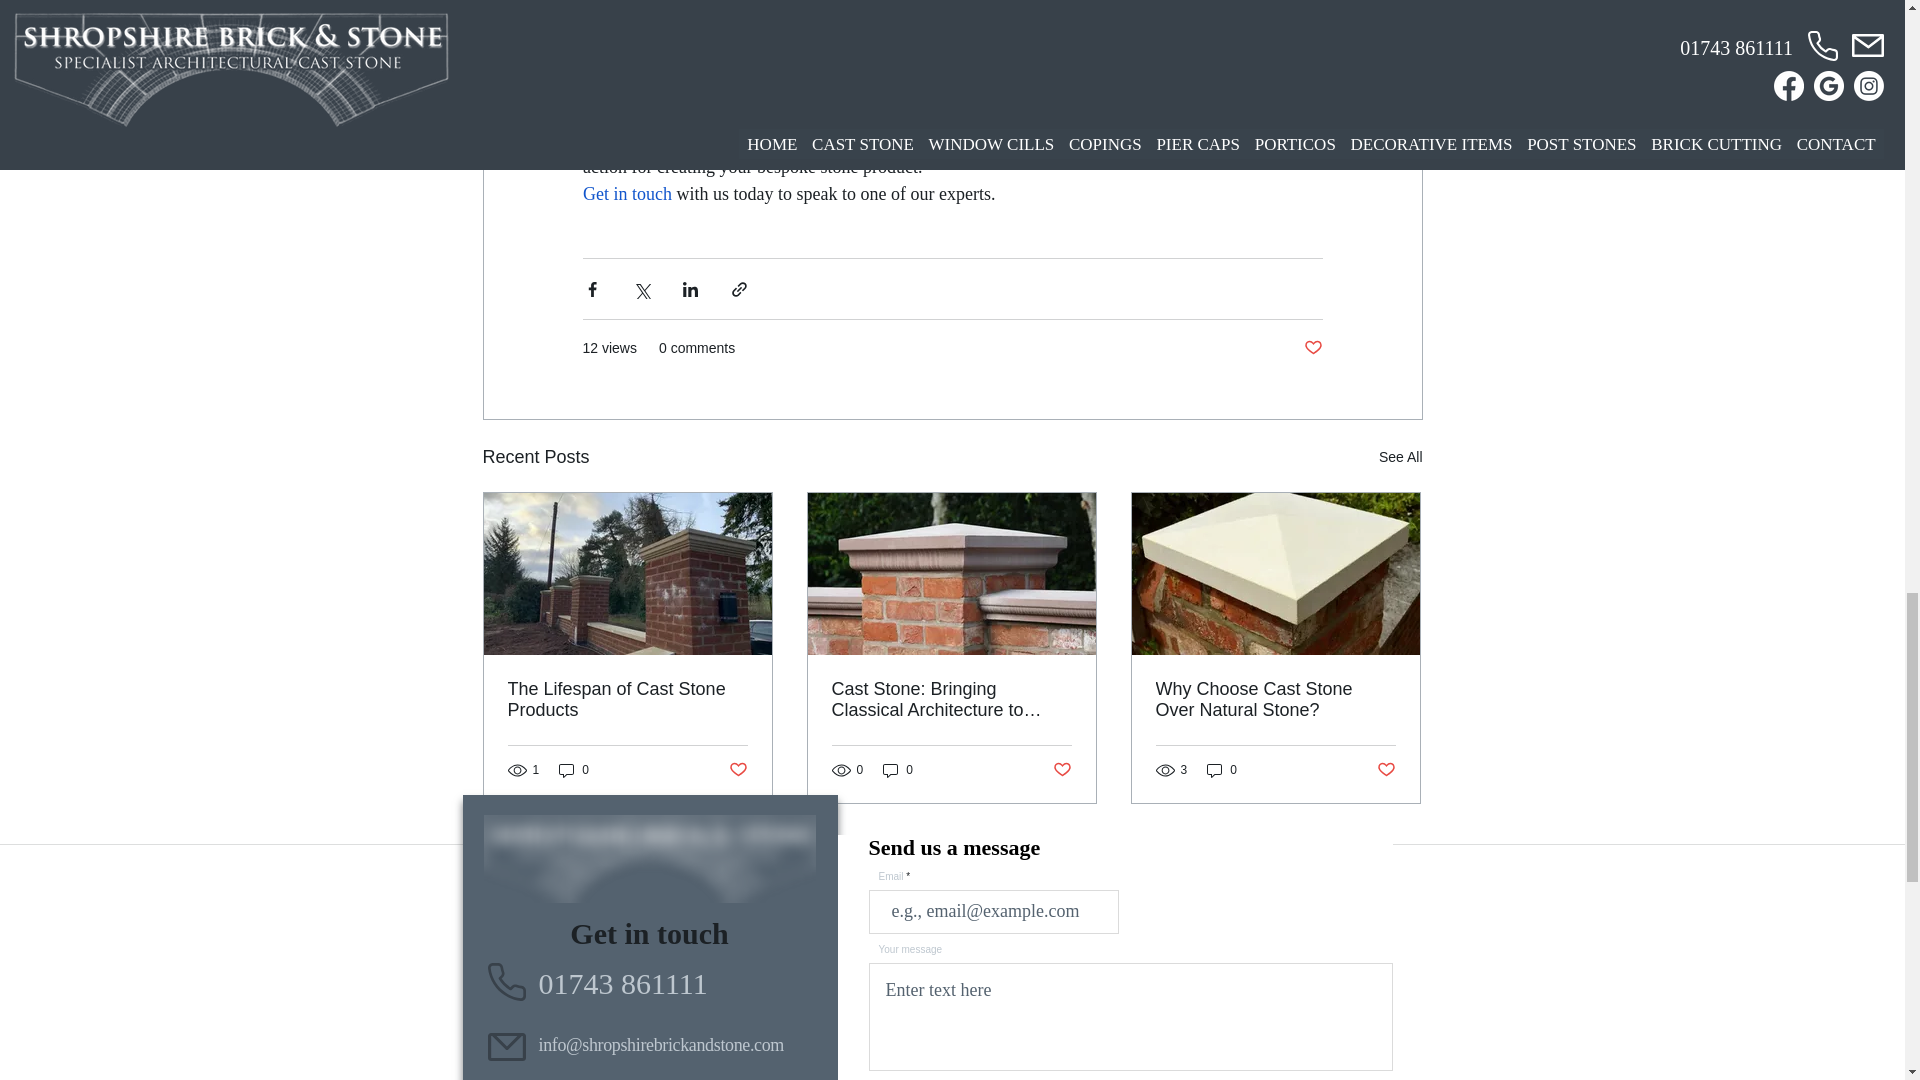  I want to click on Cast Stone: Bringing Classical Architecture to Modern Homes, so click(951, 700).